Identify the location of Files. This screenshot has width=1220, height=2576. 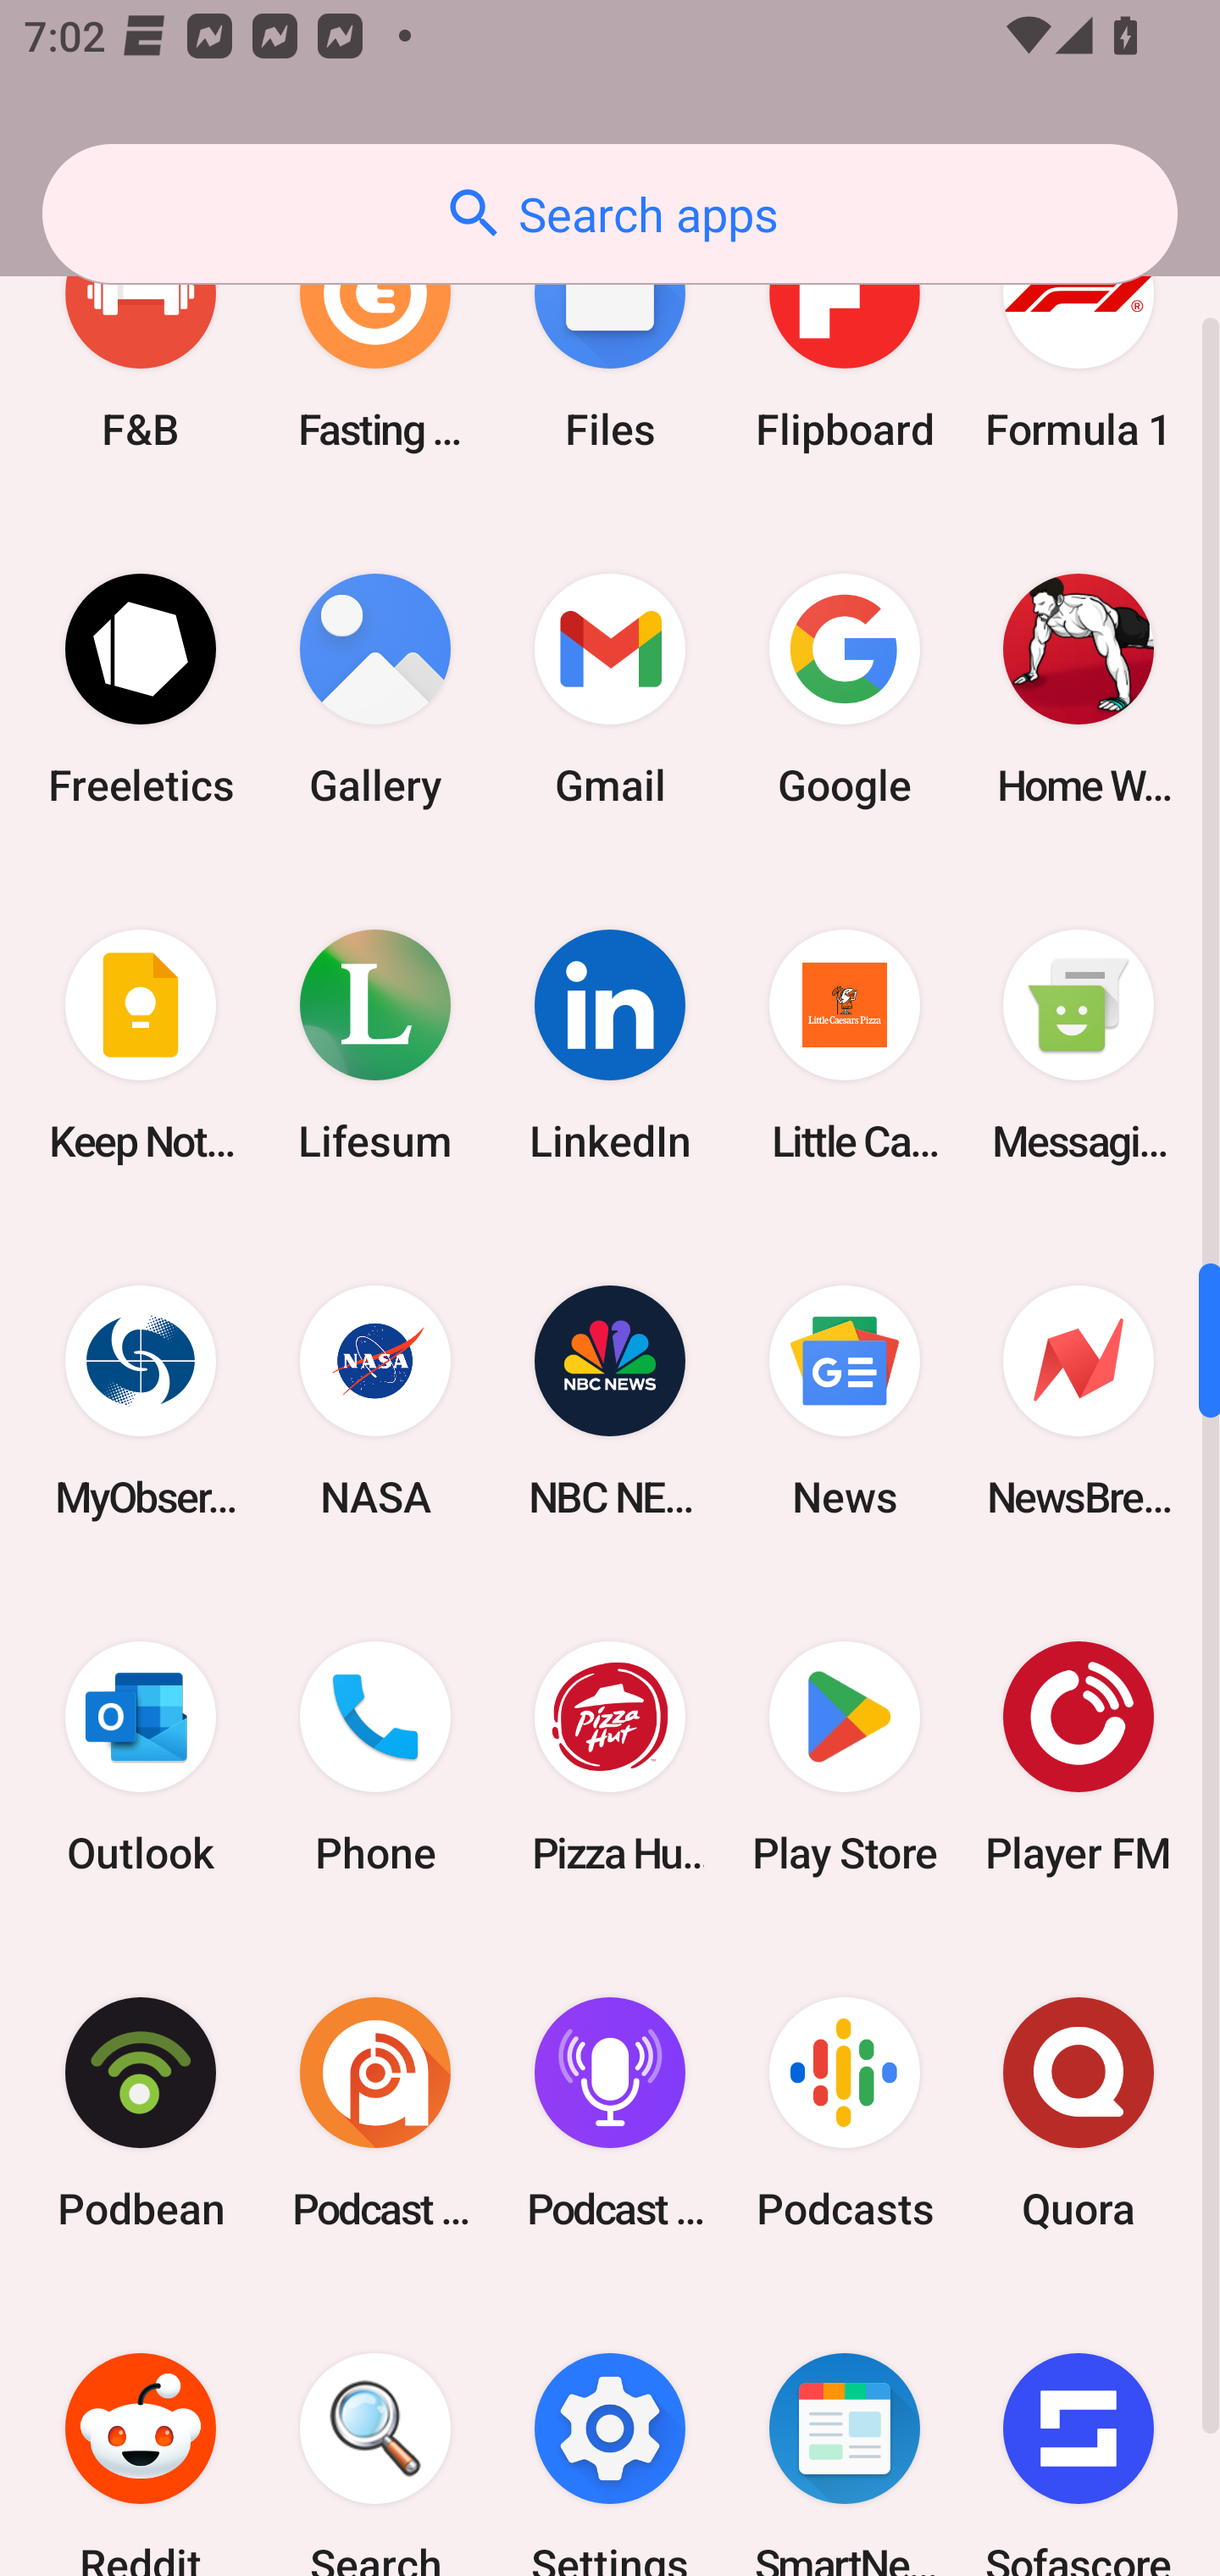
(610, 341).